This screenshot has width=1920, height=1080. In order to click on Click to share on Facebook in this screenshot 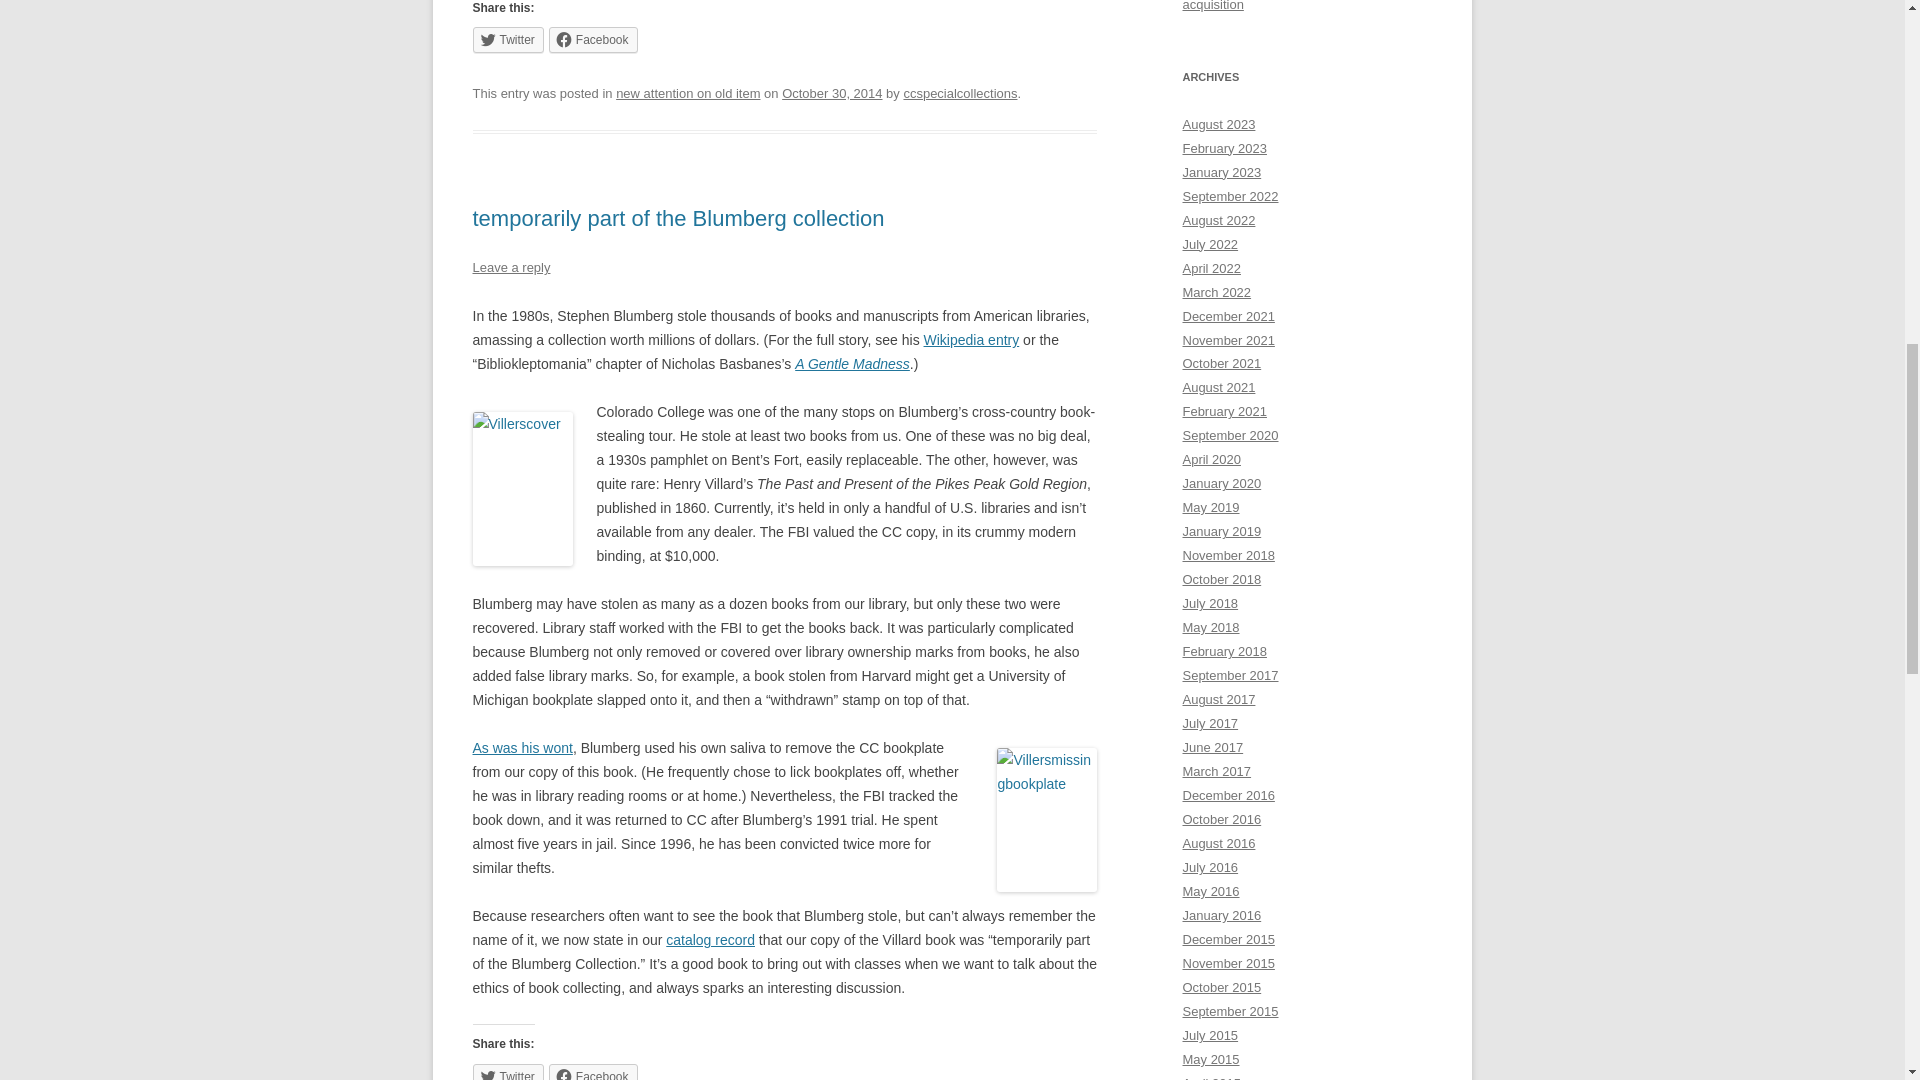, I will do `click(593, 1072)`.